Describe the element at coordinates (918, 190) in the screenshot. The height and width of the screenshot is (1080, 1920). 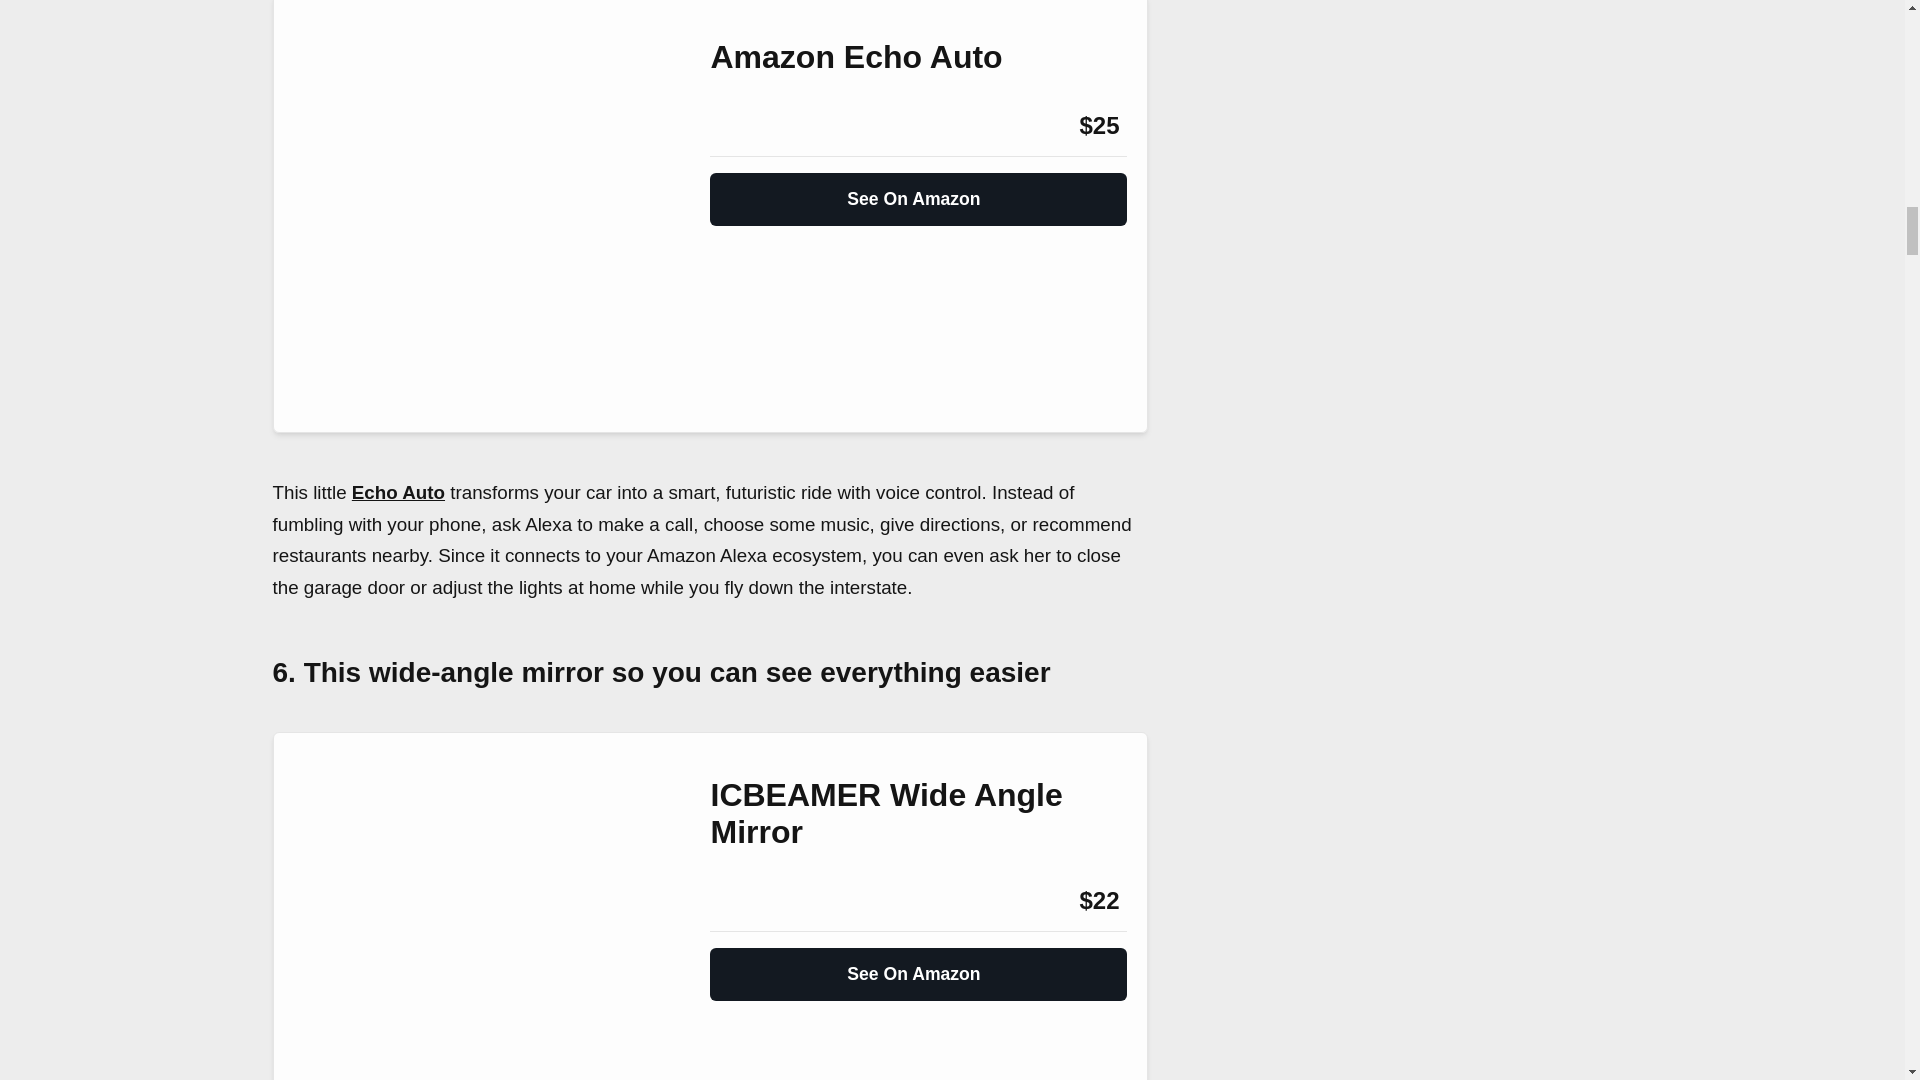
I see `See On Amazon` at that location.